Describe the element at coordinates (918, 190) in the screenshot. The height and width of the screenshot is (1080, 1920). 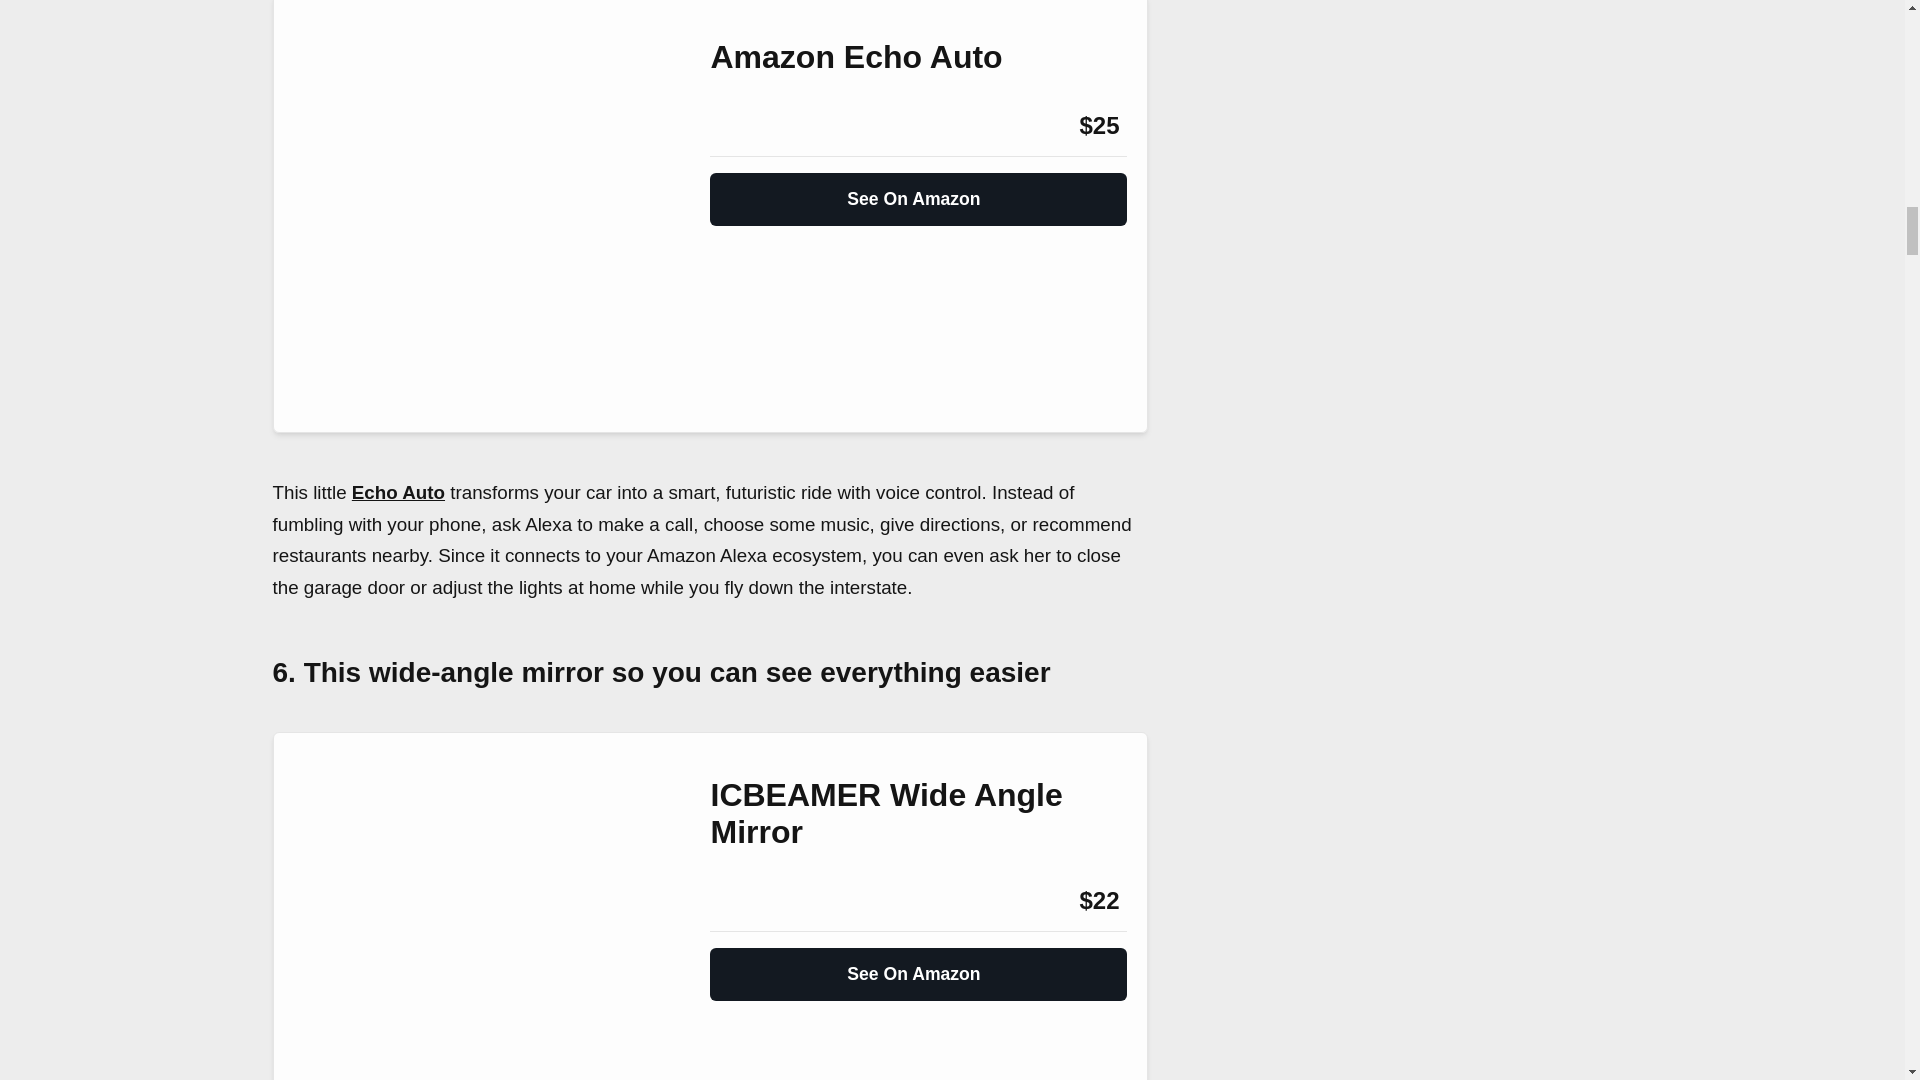
I see `See On Amazon` at that location.